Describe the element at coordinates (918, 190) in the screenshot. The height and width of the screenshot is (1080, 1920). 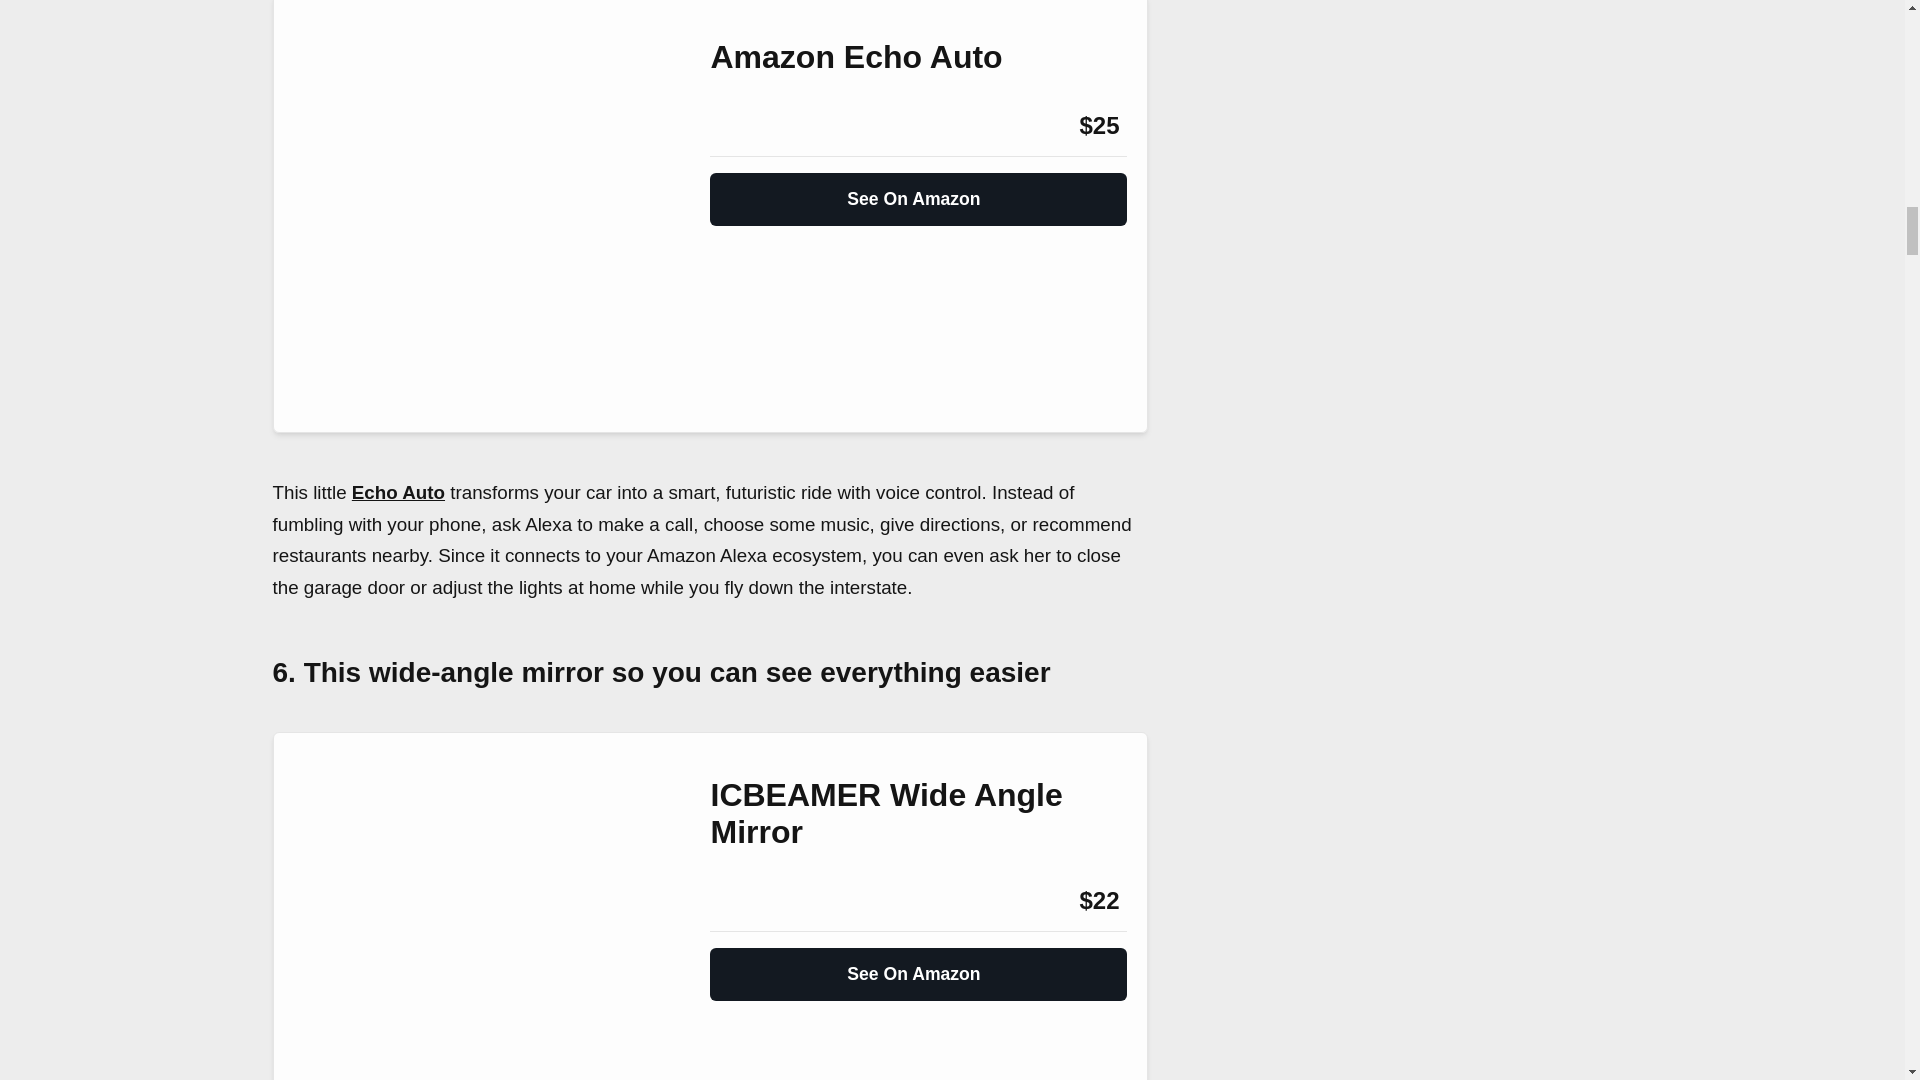
I see `See On Amazon` at that location.